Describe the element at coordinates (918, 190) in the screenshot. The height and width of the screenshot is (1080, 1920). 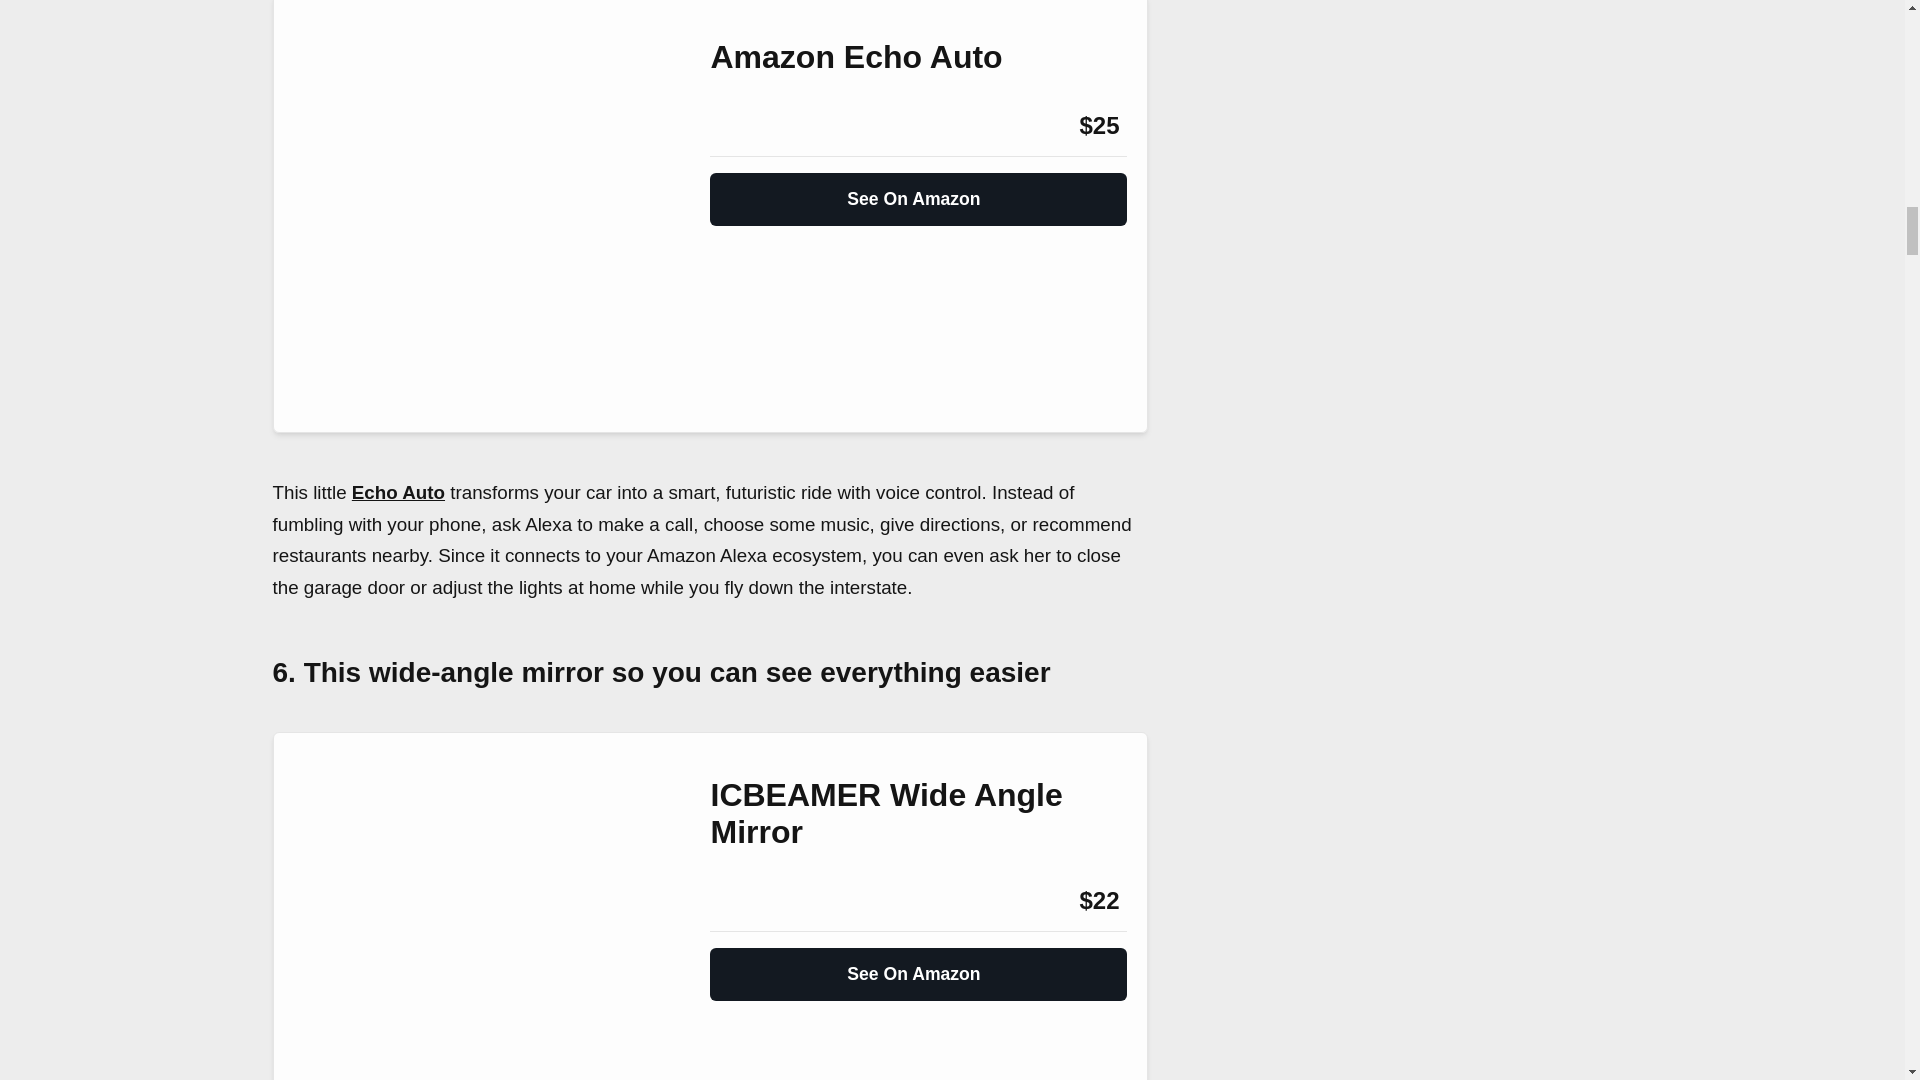
I see `See On Amazon` at that location.